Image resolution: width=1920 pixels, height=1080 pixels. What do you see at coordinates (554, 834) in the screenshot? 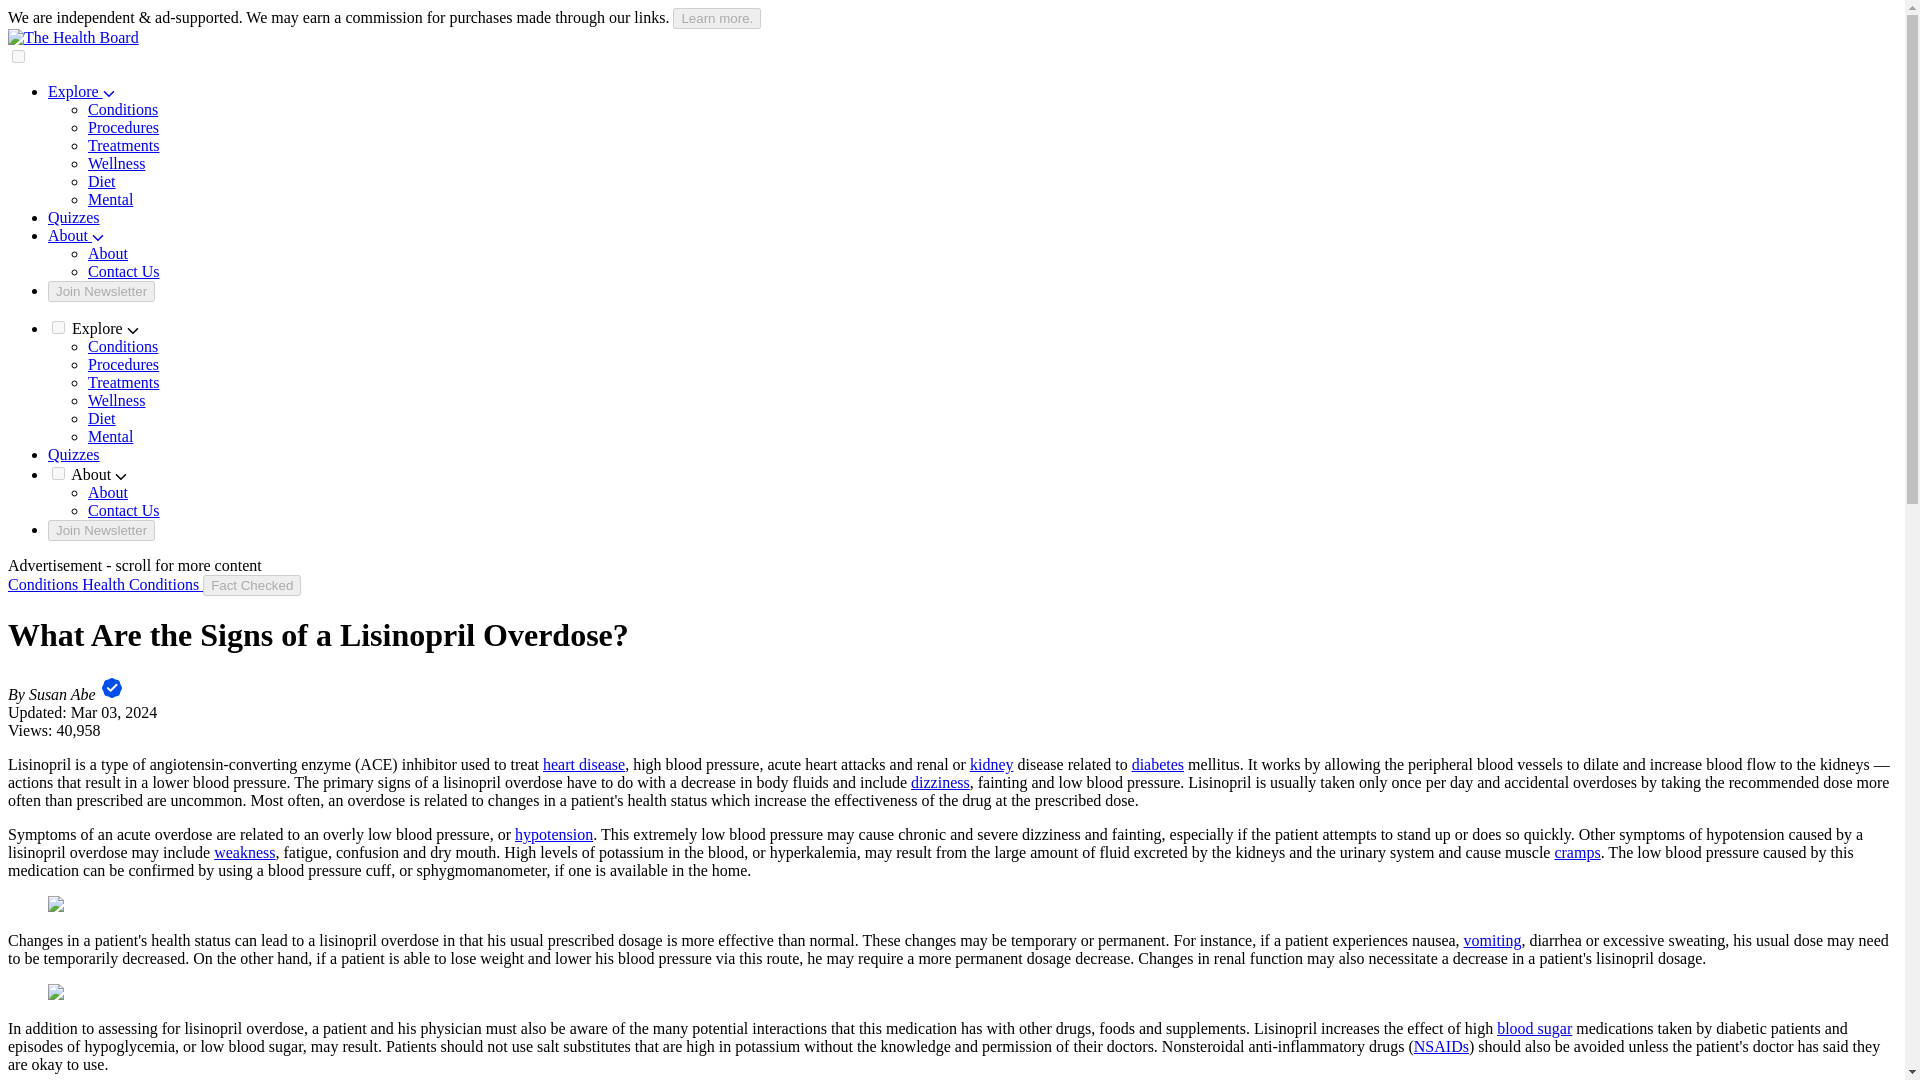
I see `hypotension` at bounding box center [554, 834].